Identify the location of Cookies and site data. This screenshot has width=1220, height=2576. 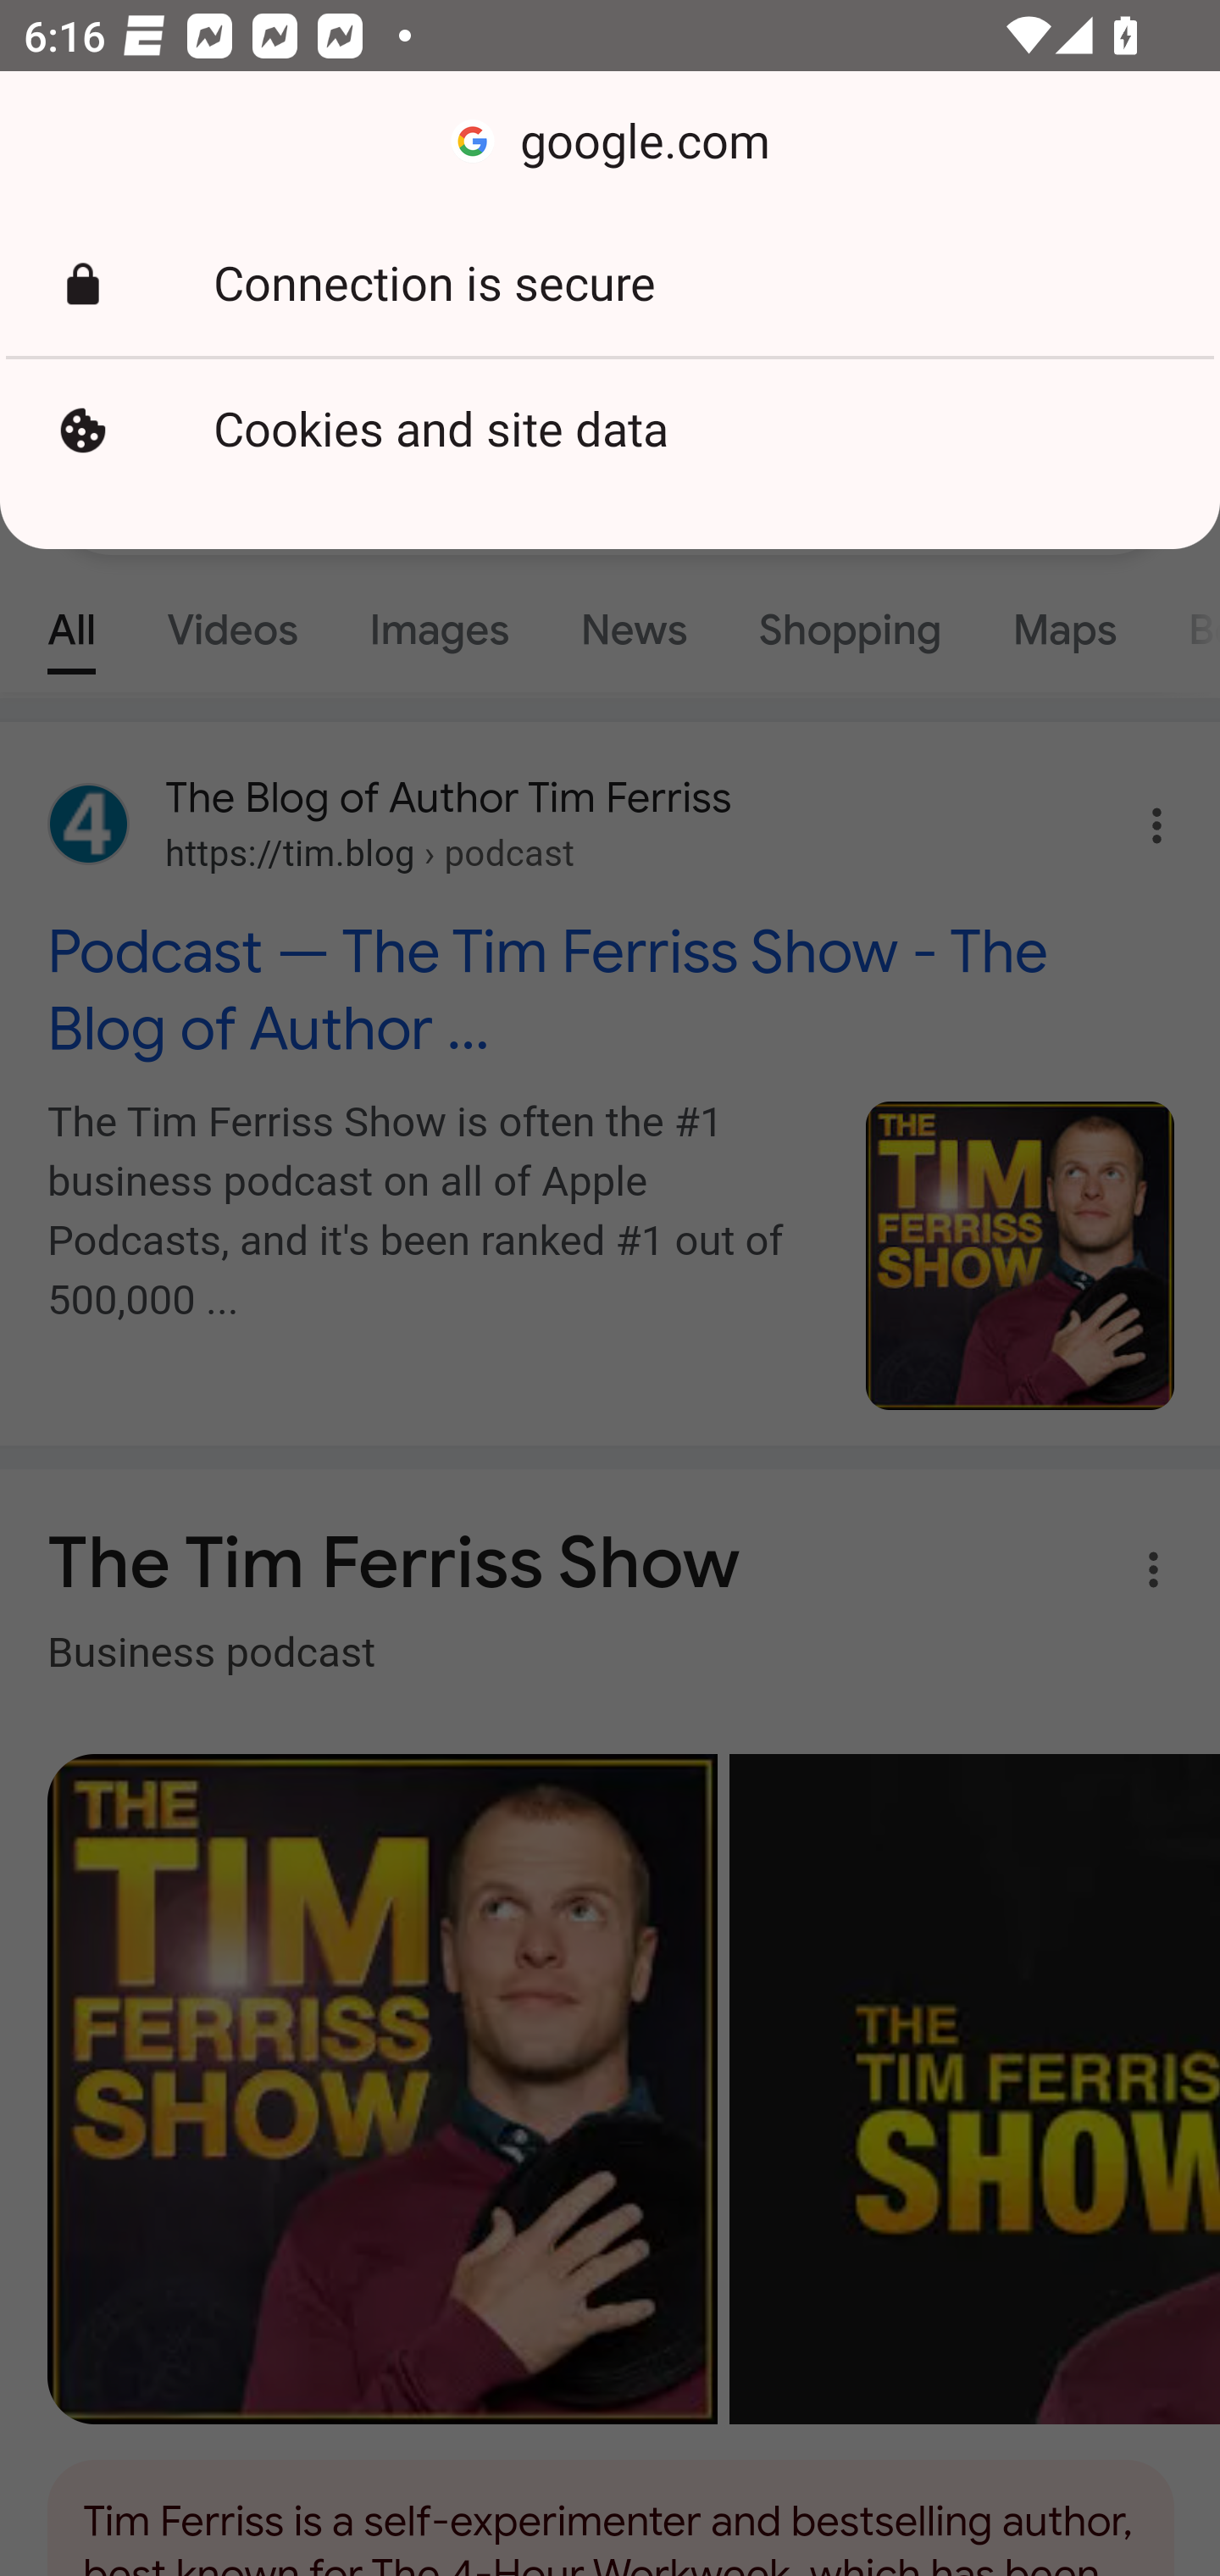
(610, 430).